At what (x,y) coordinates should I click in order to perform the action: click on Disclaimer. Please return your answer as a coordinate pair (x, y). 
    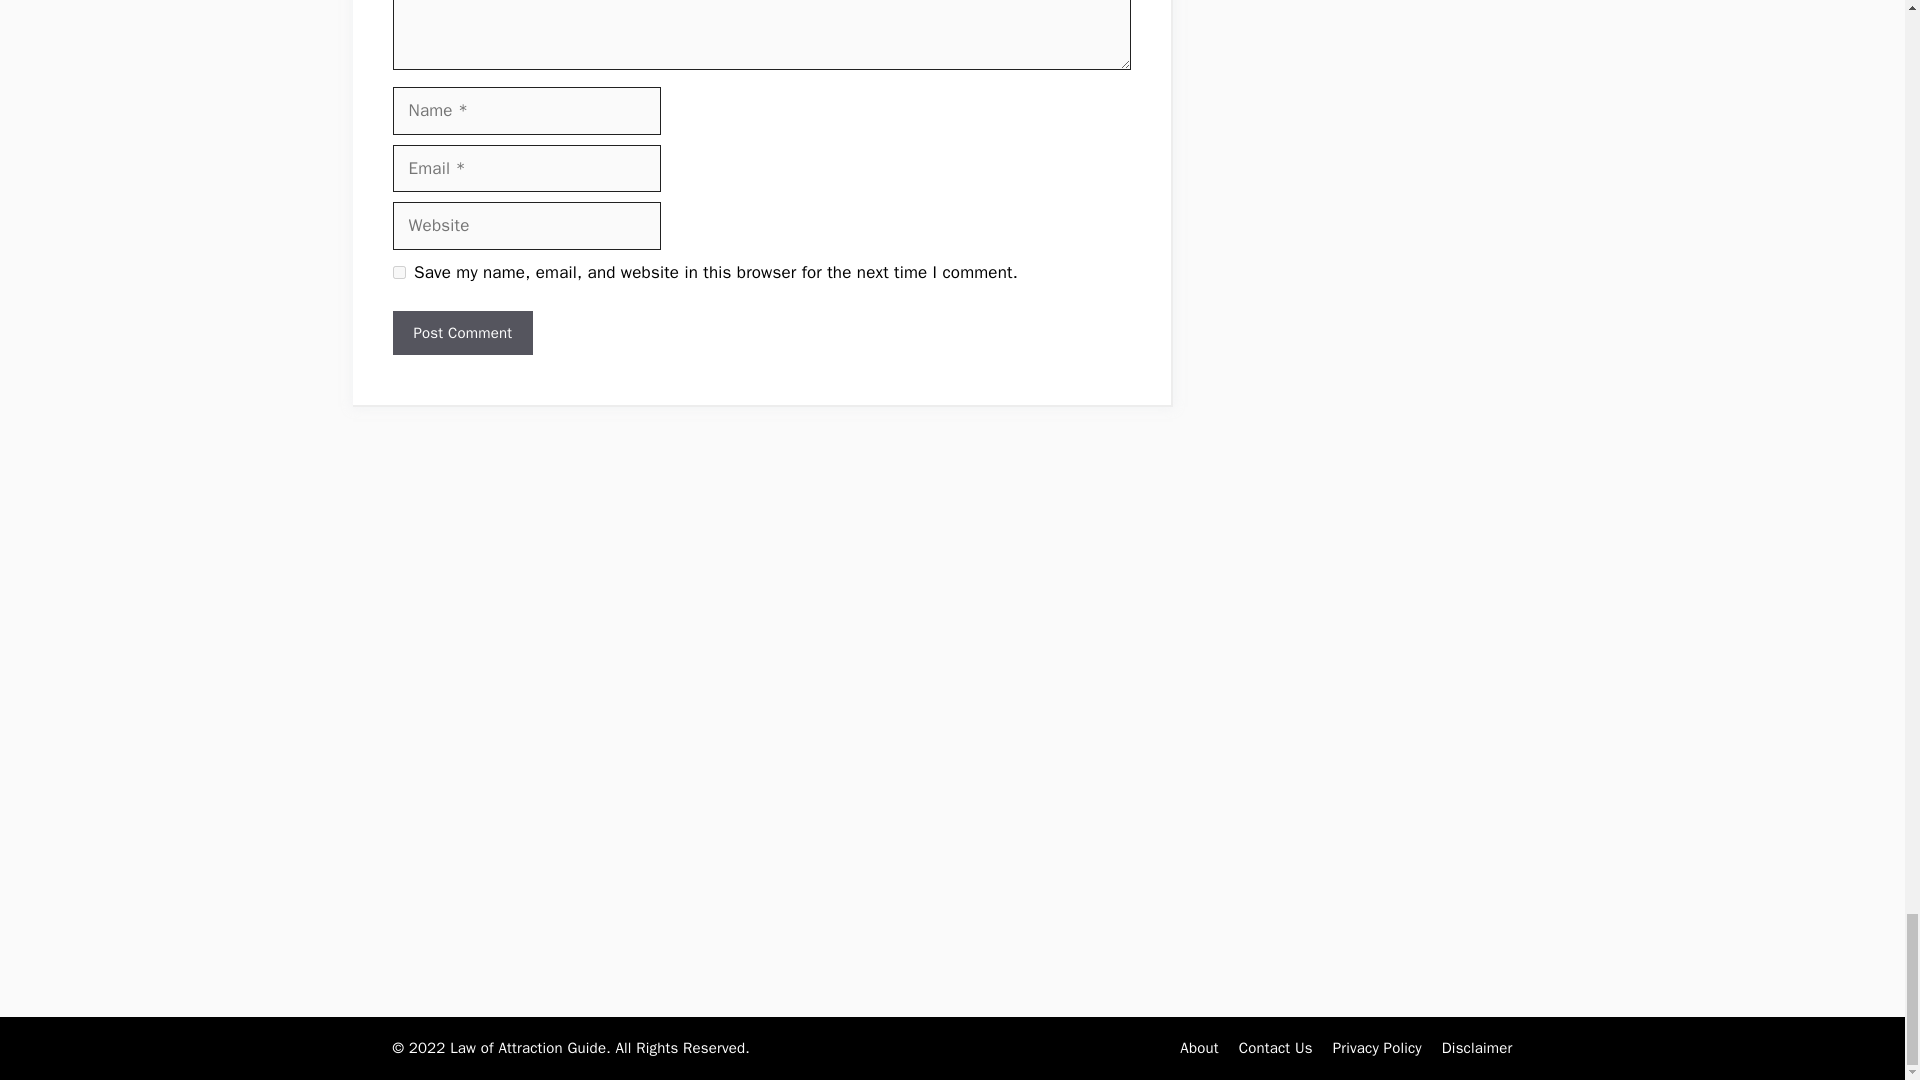
    Looking at the image, I should click on (1476, 1048).